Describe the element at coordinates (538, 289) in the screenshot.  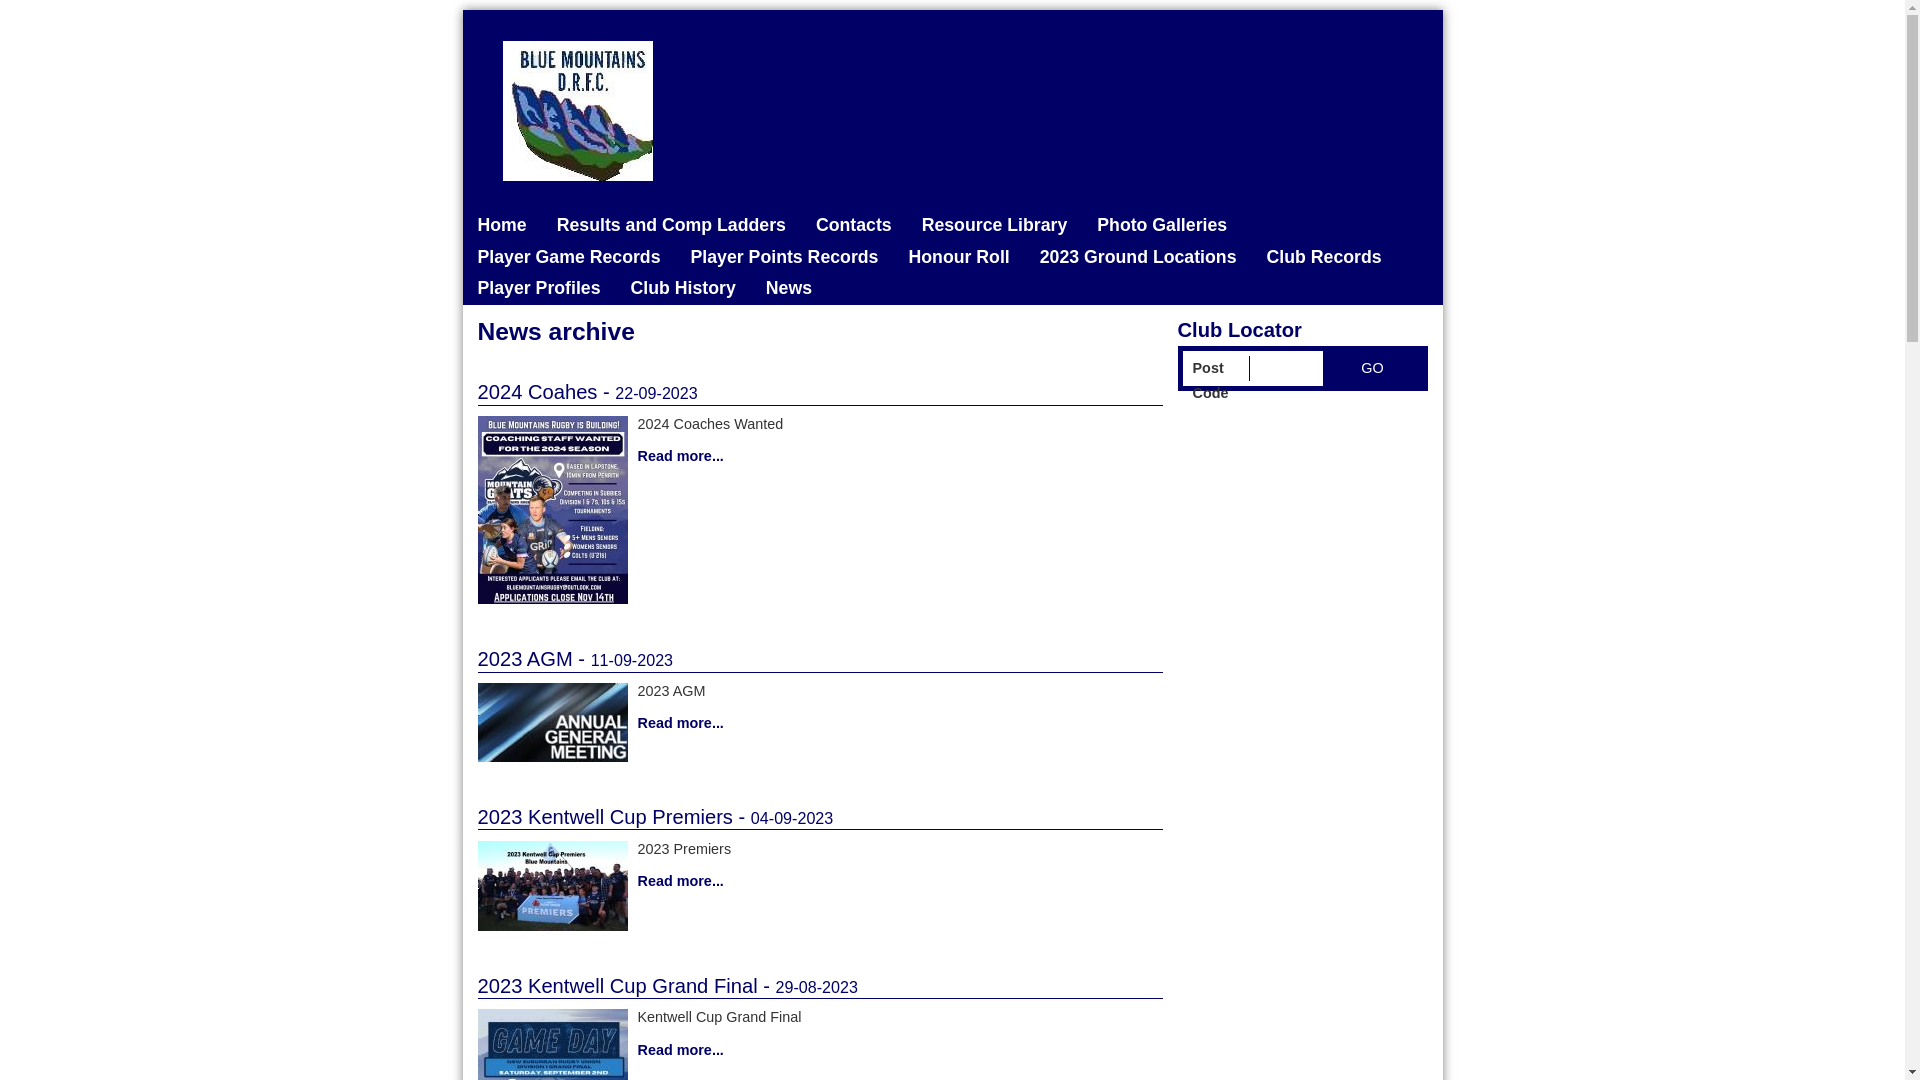
I see `Player Profiles` at that location.